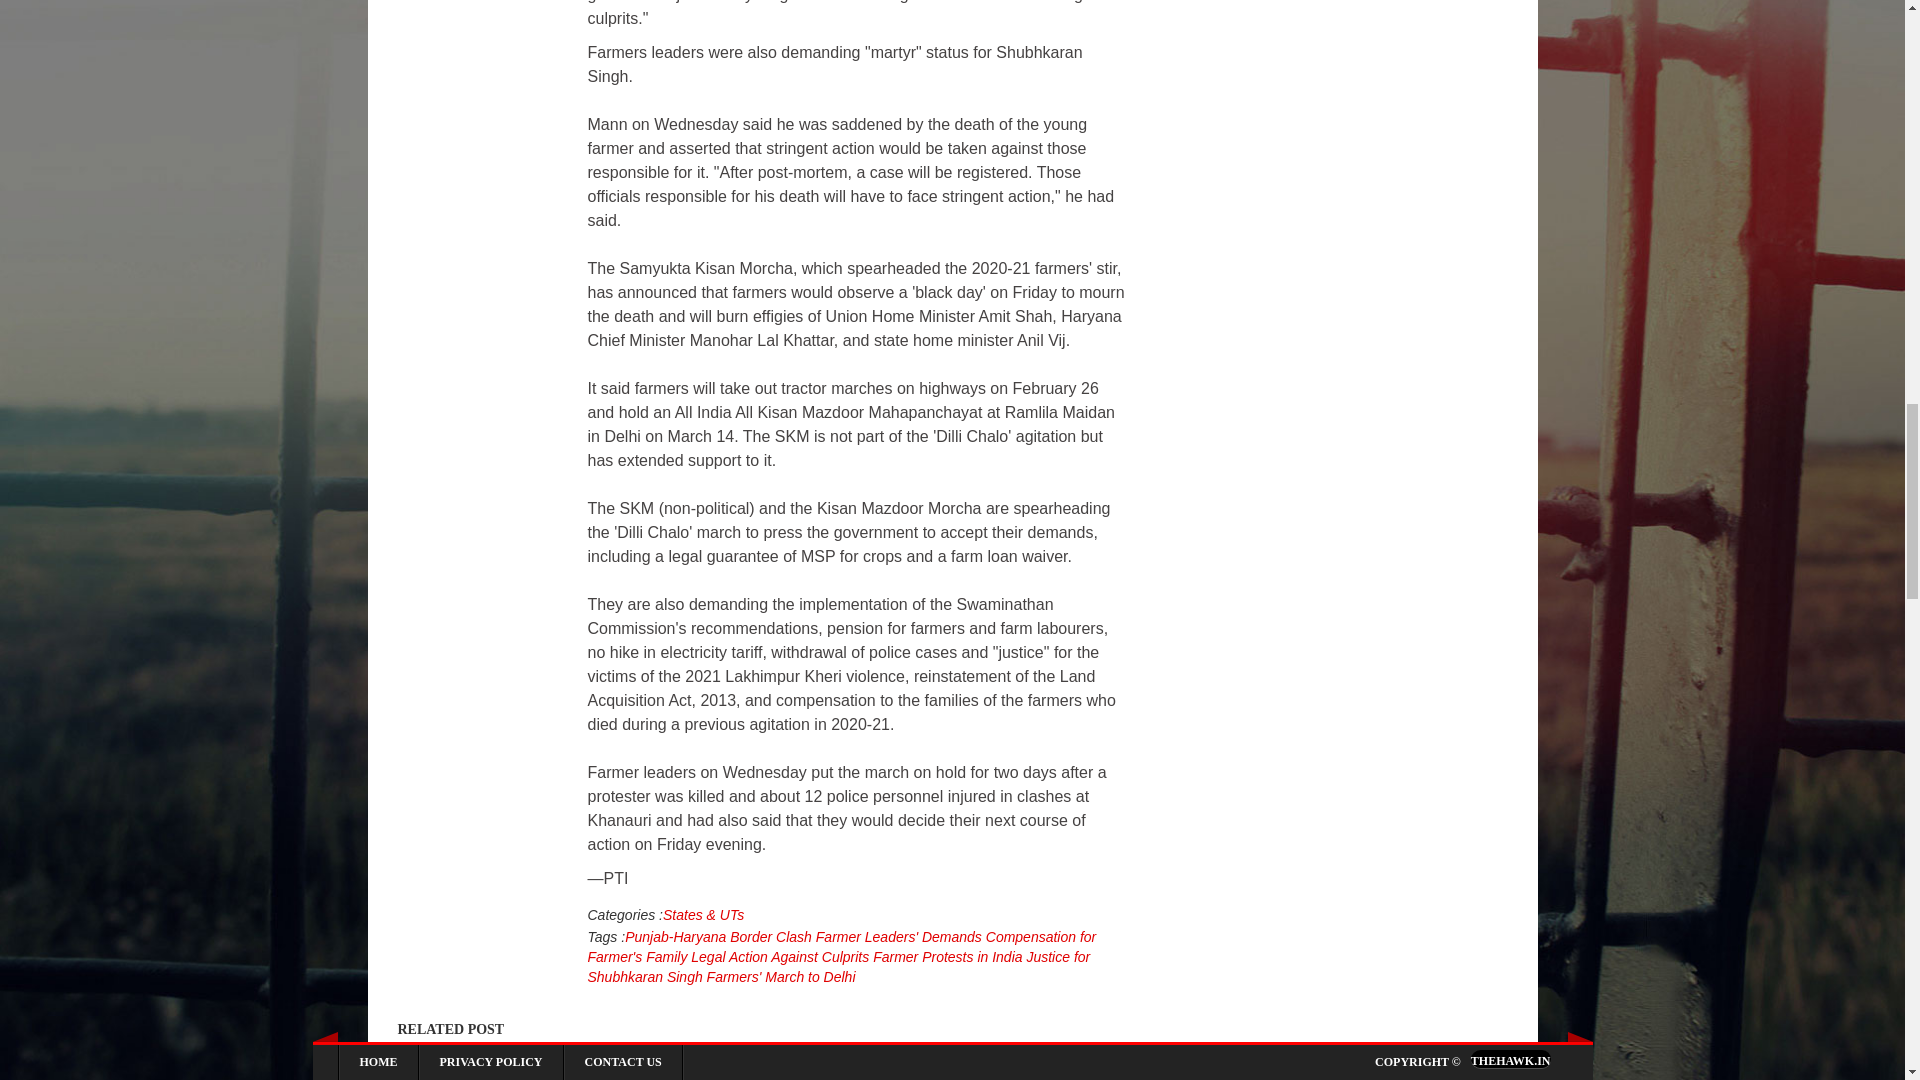 Image resolution: width=1920 pixels, height=1080 pixels. I want to click on Legal Action Against Culprits, so click(778, 957).